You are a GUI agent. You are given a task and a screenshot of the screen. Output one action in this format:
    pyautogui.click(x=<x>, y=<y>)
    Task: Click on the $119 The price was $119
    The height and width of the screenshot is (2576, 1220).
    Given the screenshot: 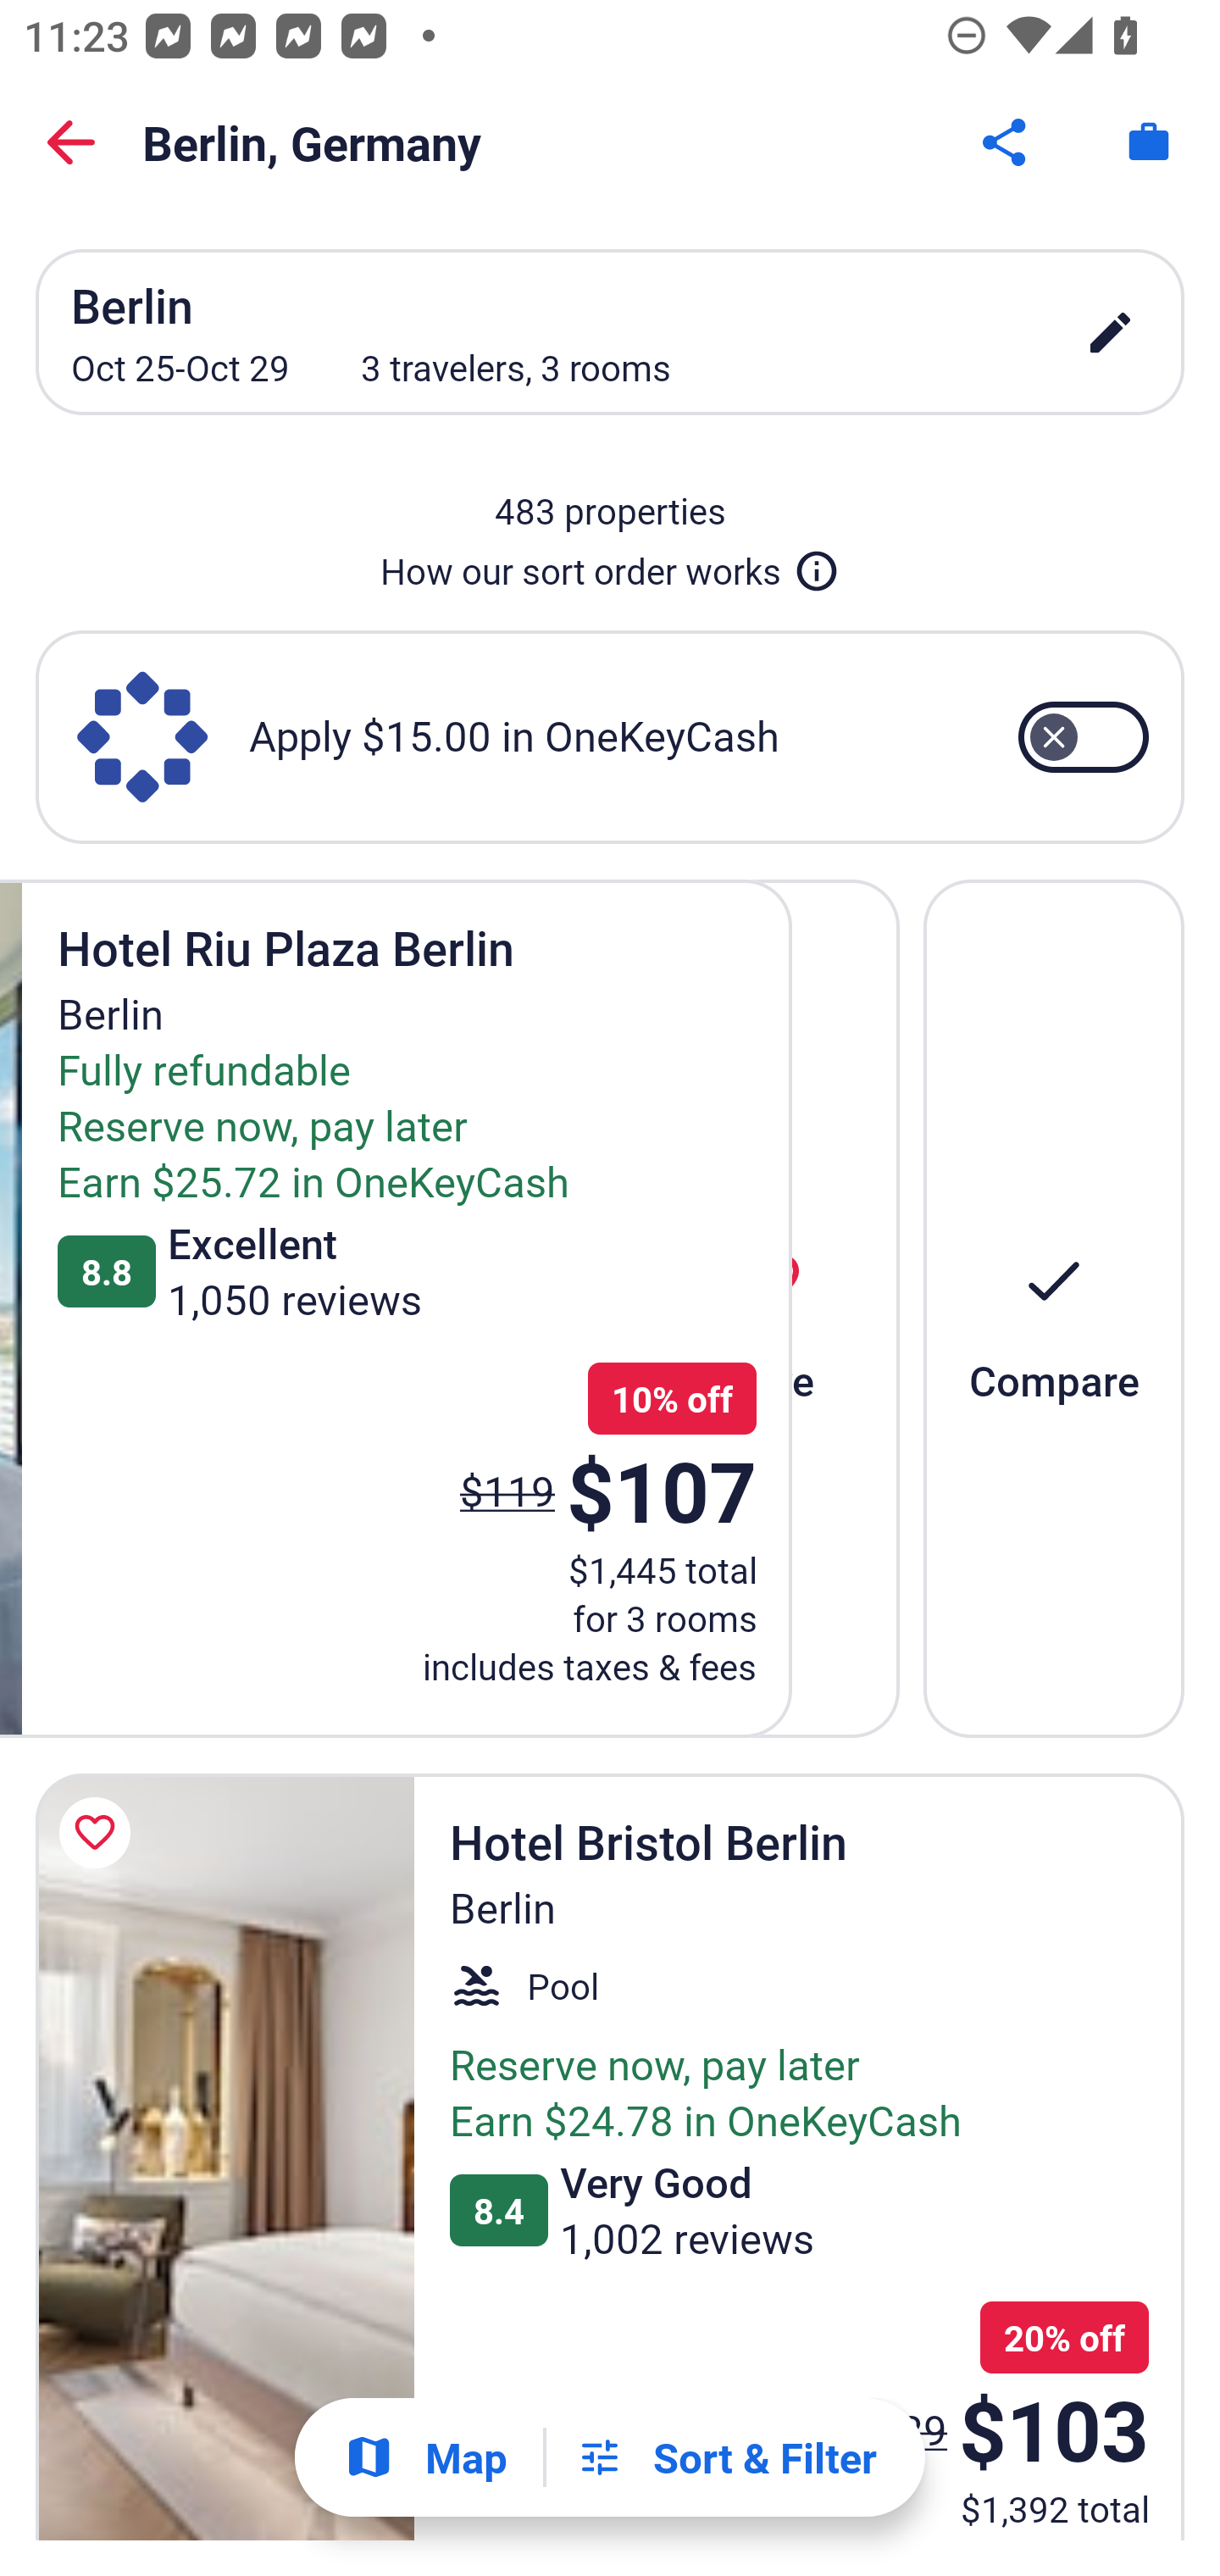 What is the action you would take?
    pyautogui.click(x=507, y=1490)
    